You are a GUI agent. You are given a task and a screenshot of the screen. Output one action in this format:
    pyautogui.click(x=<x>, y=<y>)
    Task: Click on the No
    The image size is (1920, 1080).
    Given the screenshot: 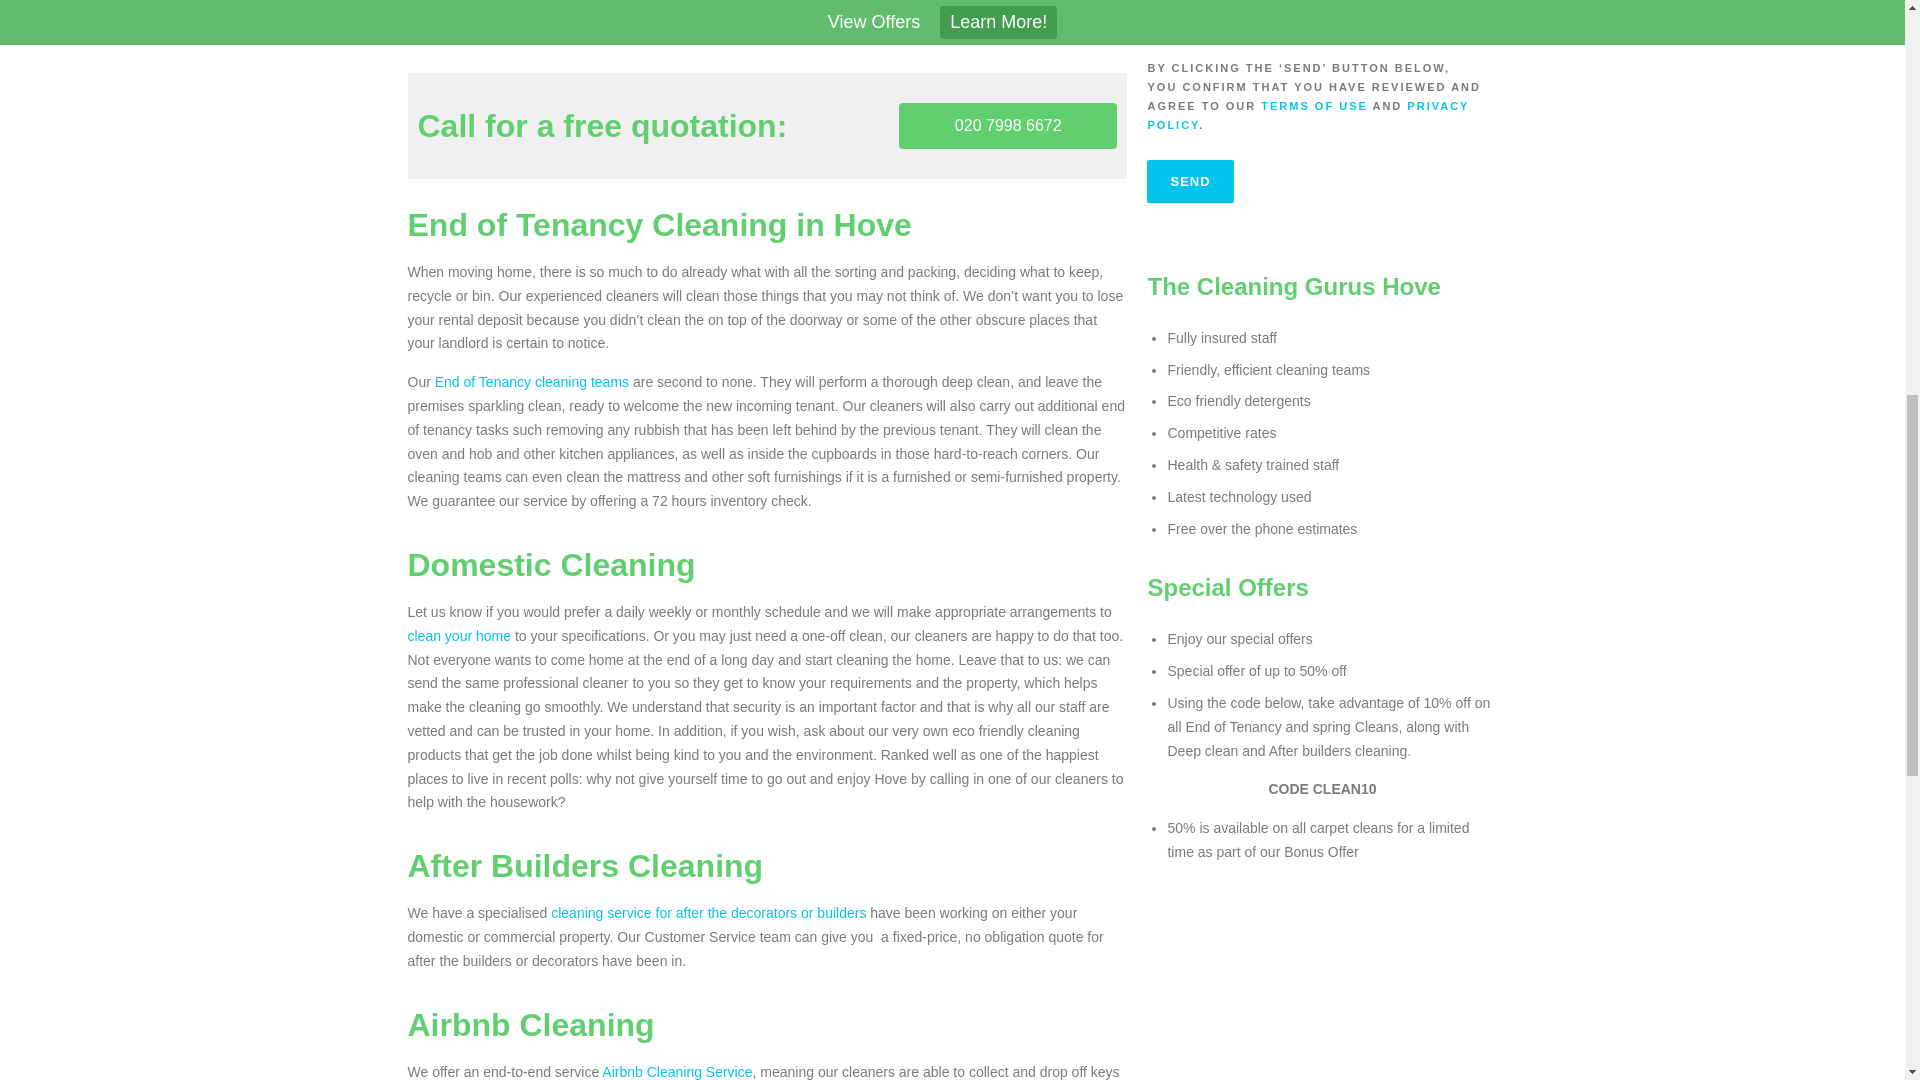 What is the action you would take?
    pyautogui.click(x=1278, y=13)
    